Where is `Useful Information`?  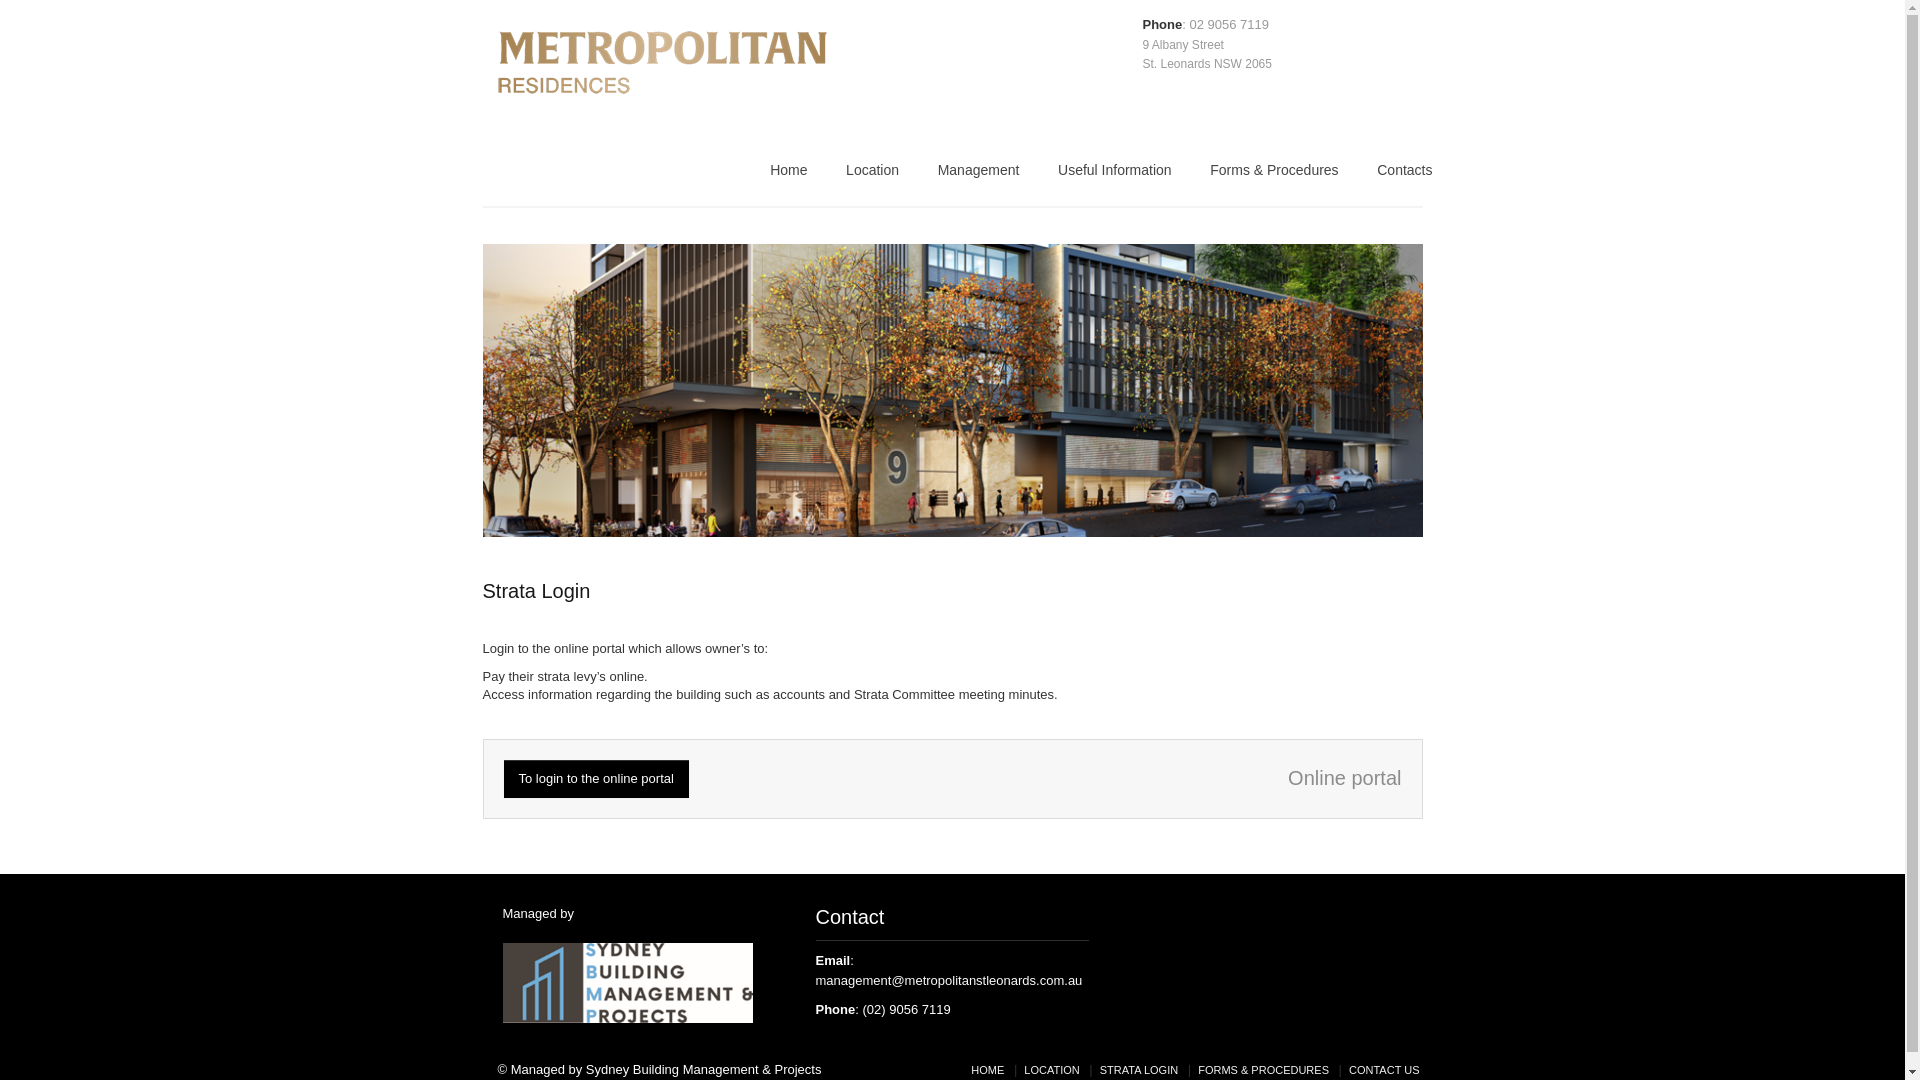
Useful Information is located at coordinates (1115, 176).